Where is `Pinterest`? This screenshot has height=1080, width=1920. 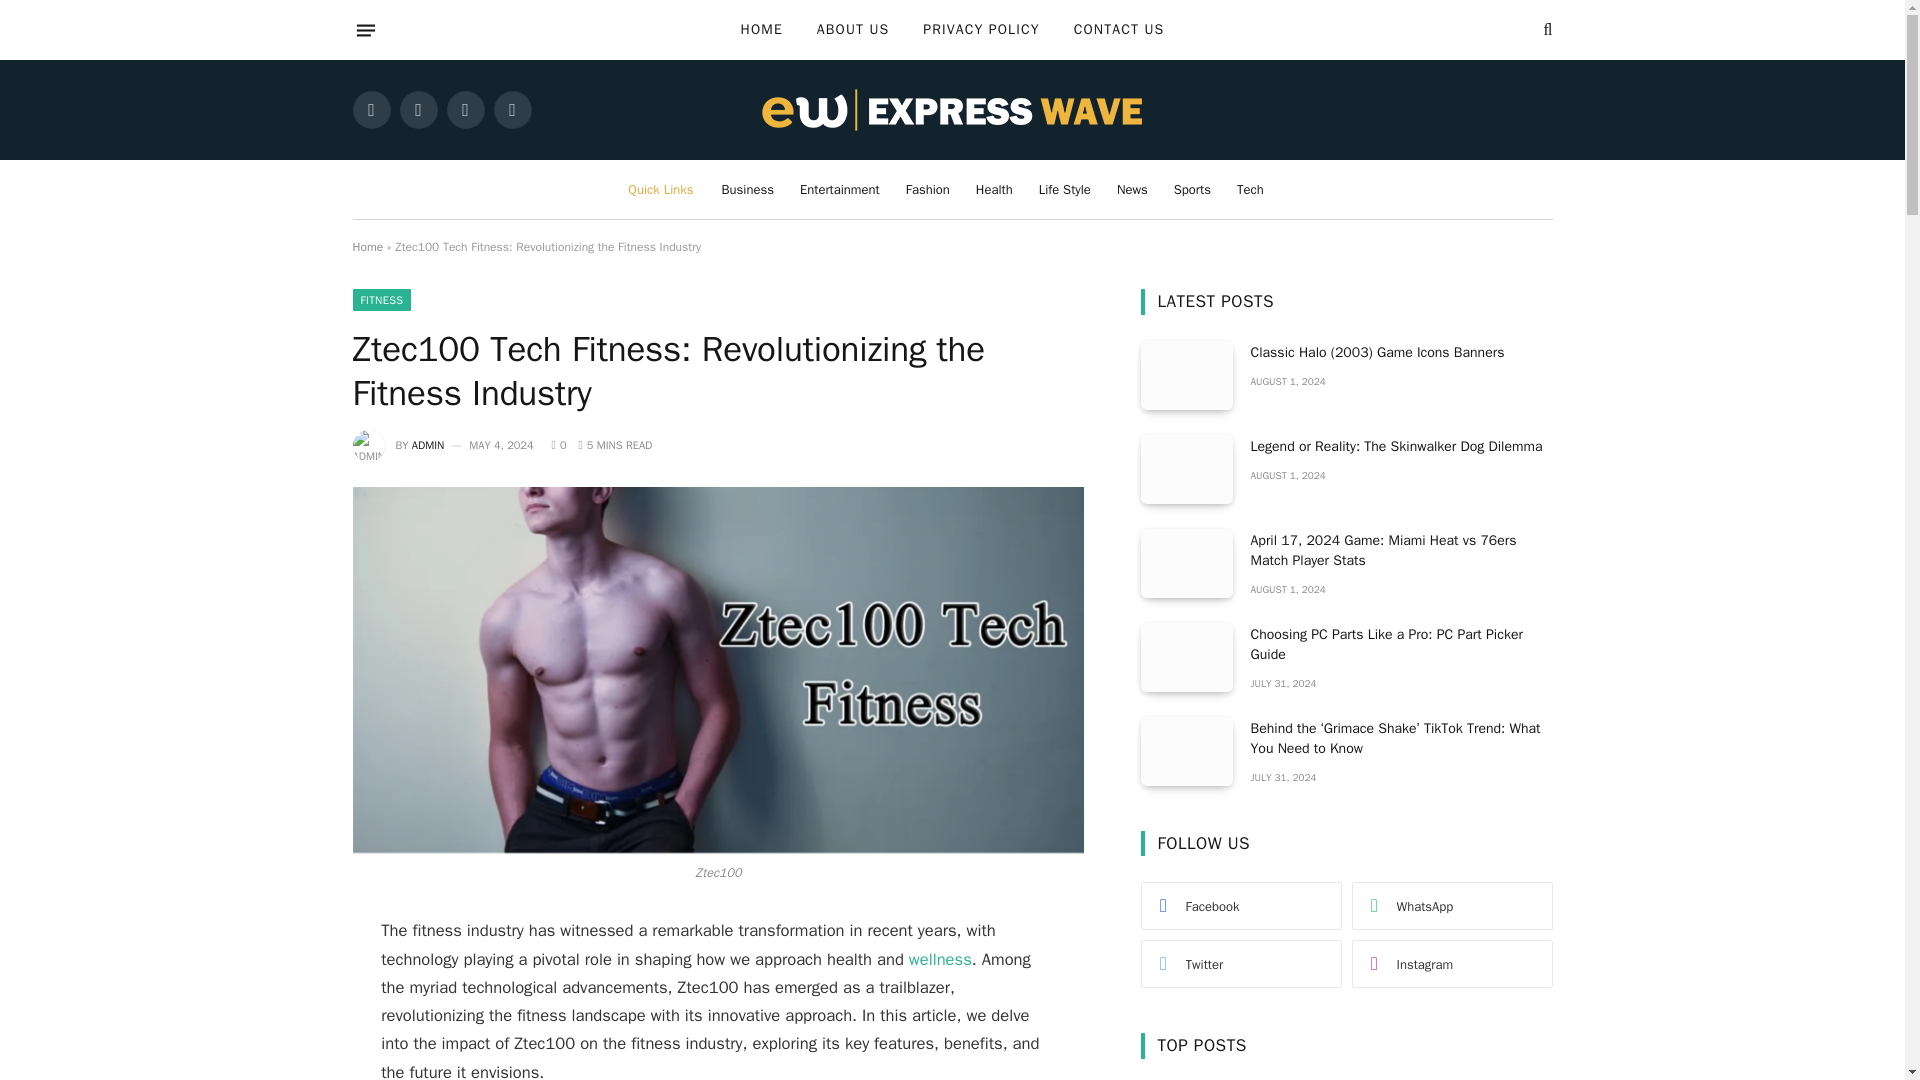
Pinterest is located at coordinates (512, 109).